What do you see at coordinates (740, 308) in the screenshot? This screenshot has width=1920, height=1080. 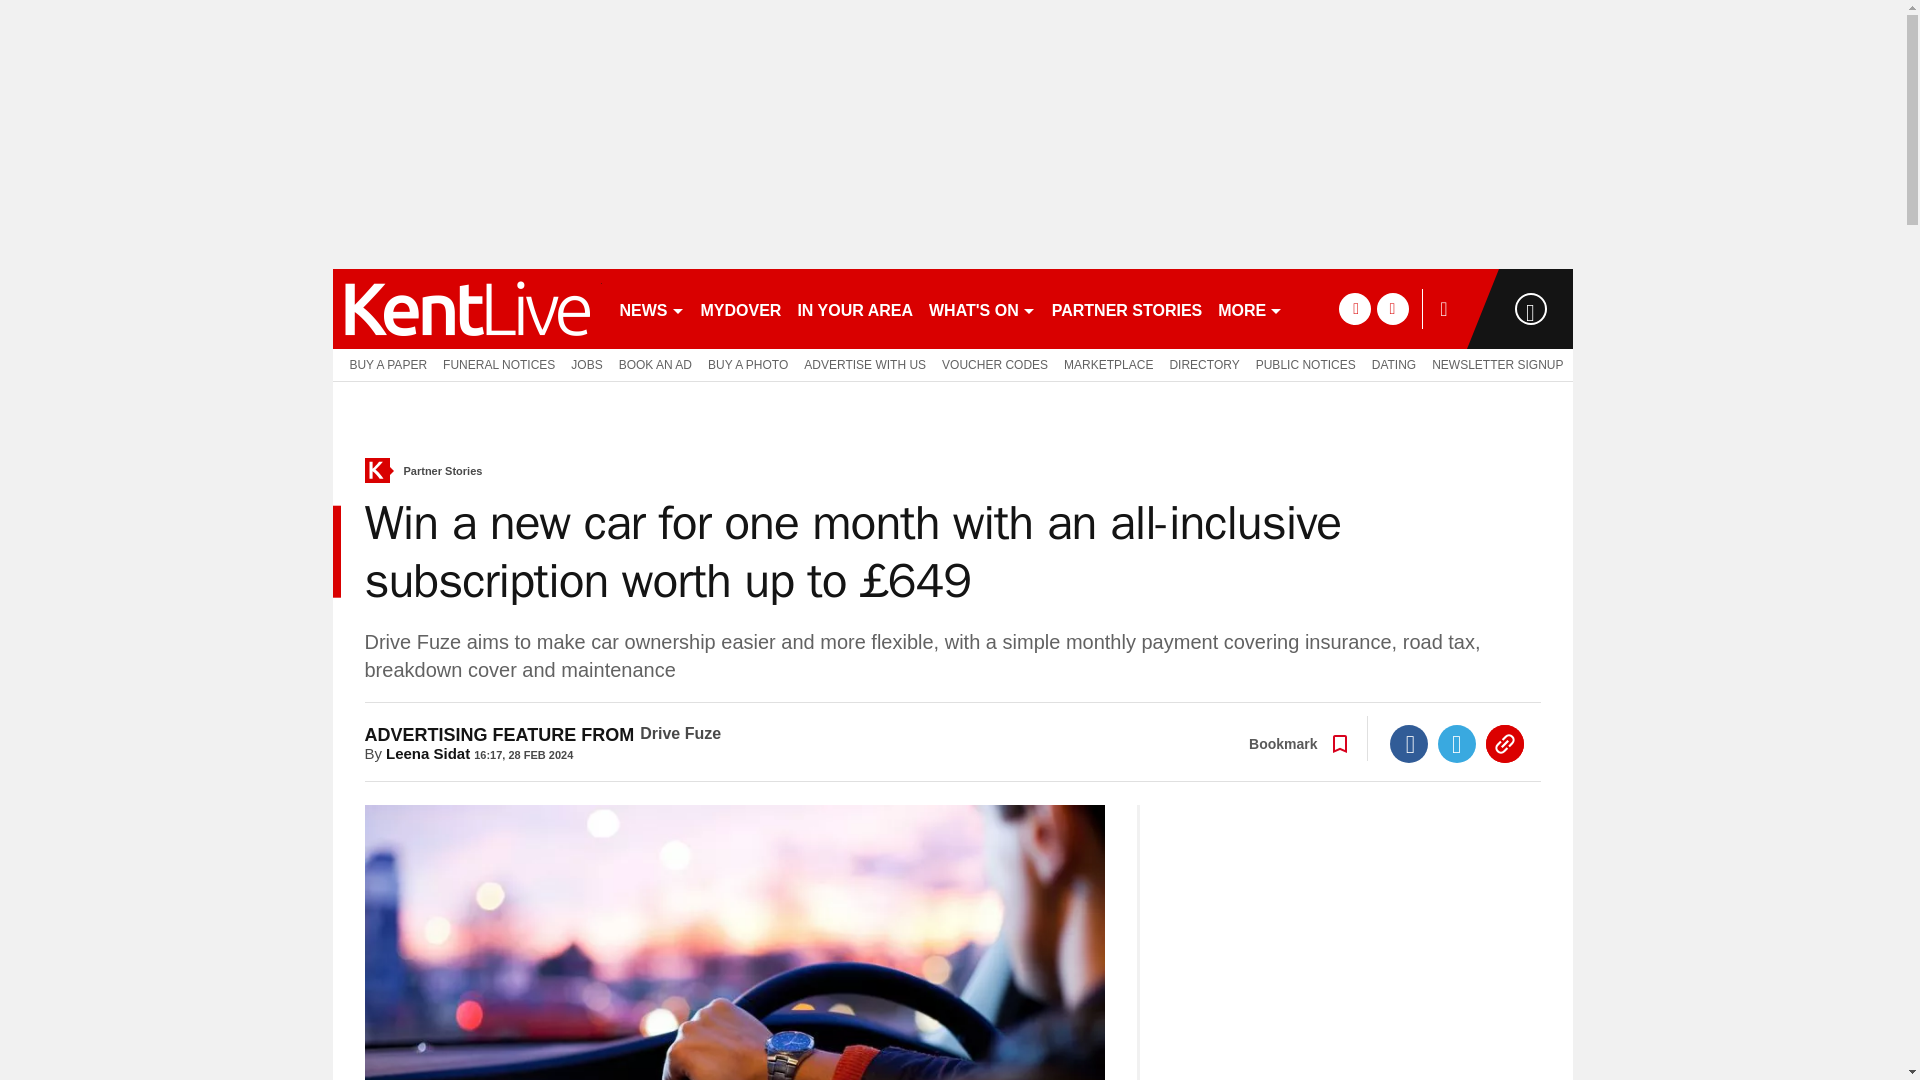 I see `MYDOVER` at bounding box center [740, 308].